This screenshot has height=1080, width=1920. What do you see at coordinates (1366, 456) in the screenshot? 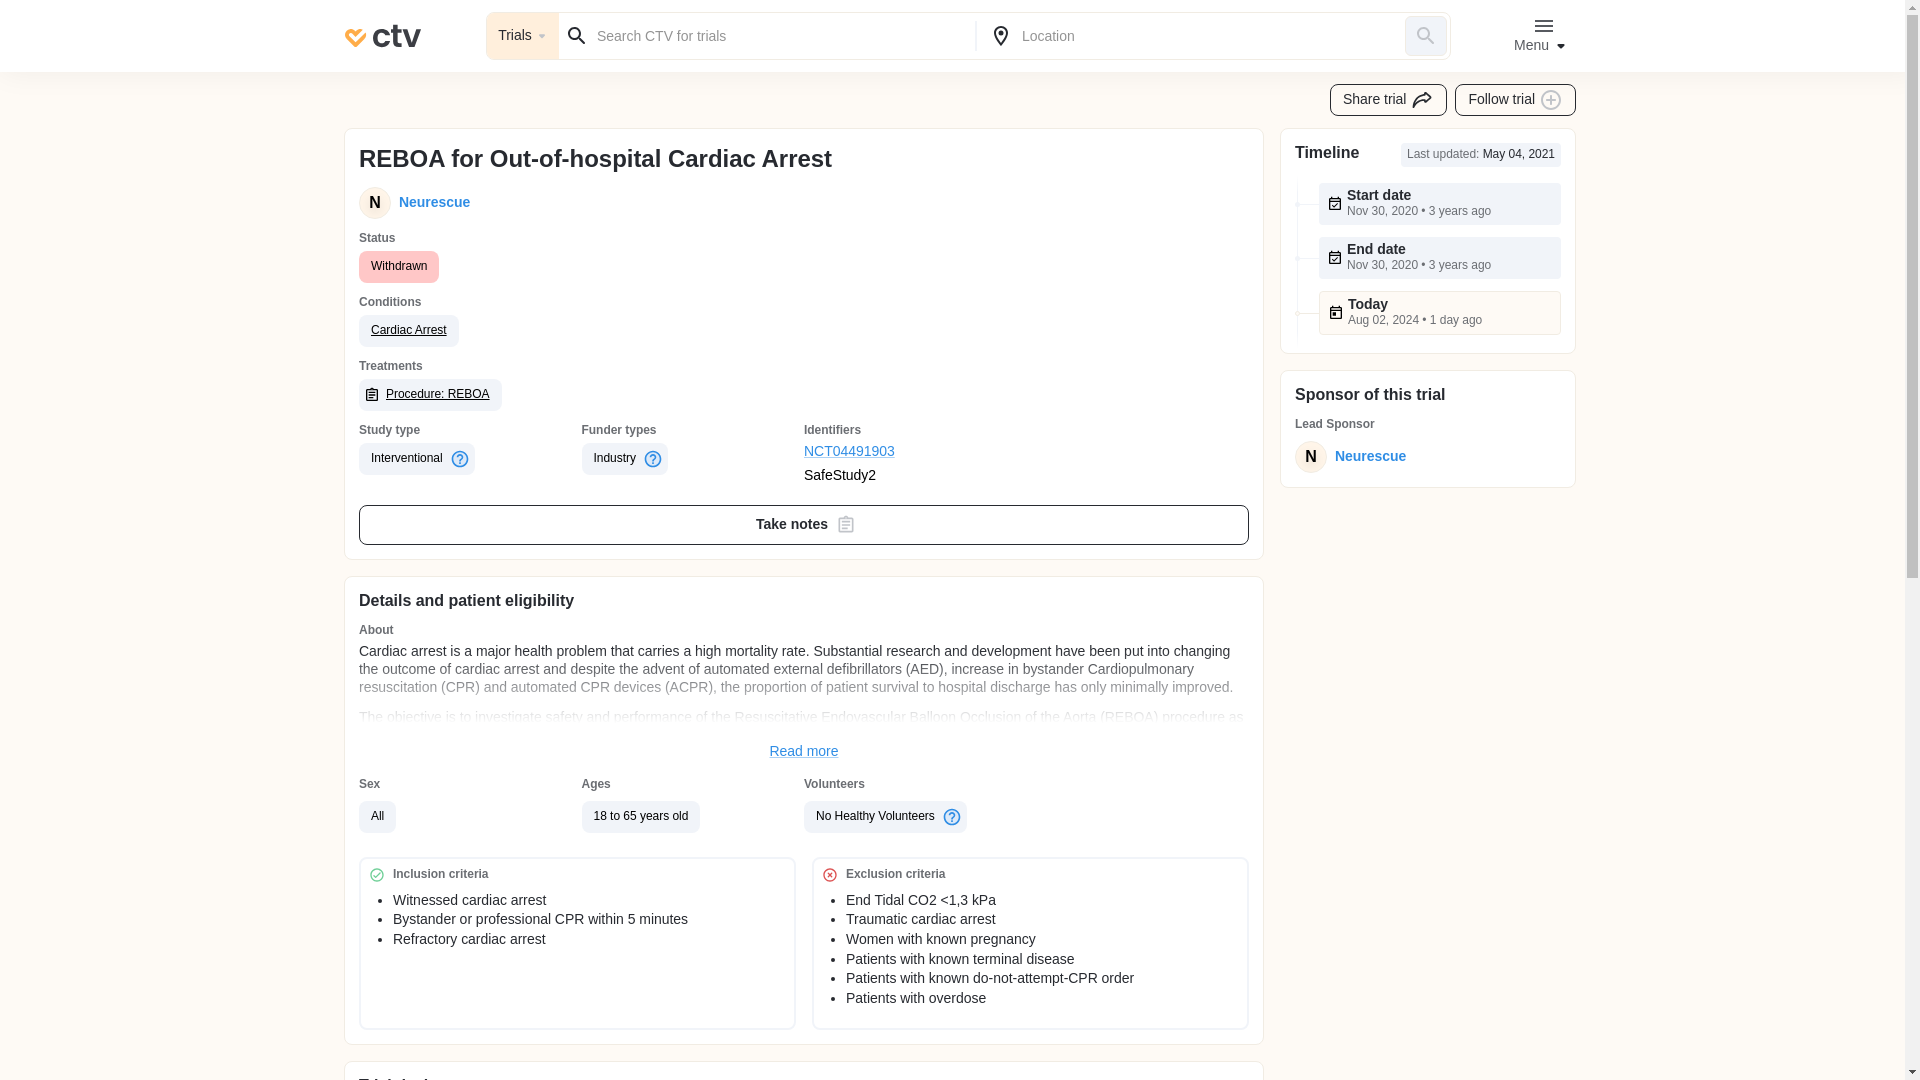
I see `Neurescue` at bounding box center [1366, 456].